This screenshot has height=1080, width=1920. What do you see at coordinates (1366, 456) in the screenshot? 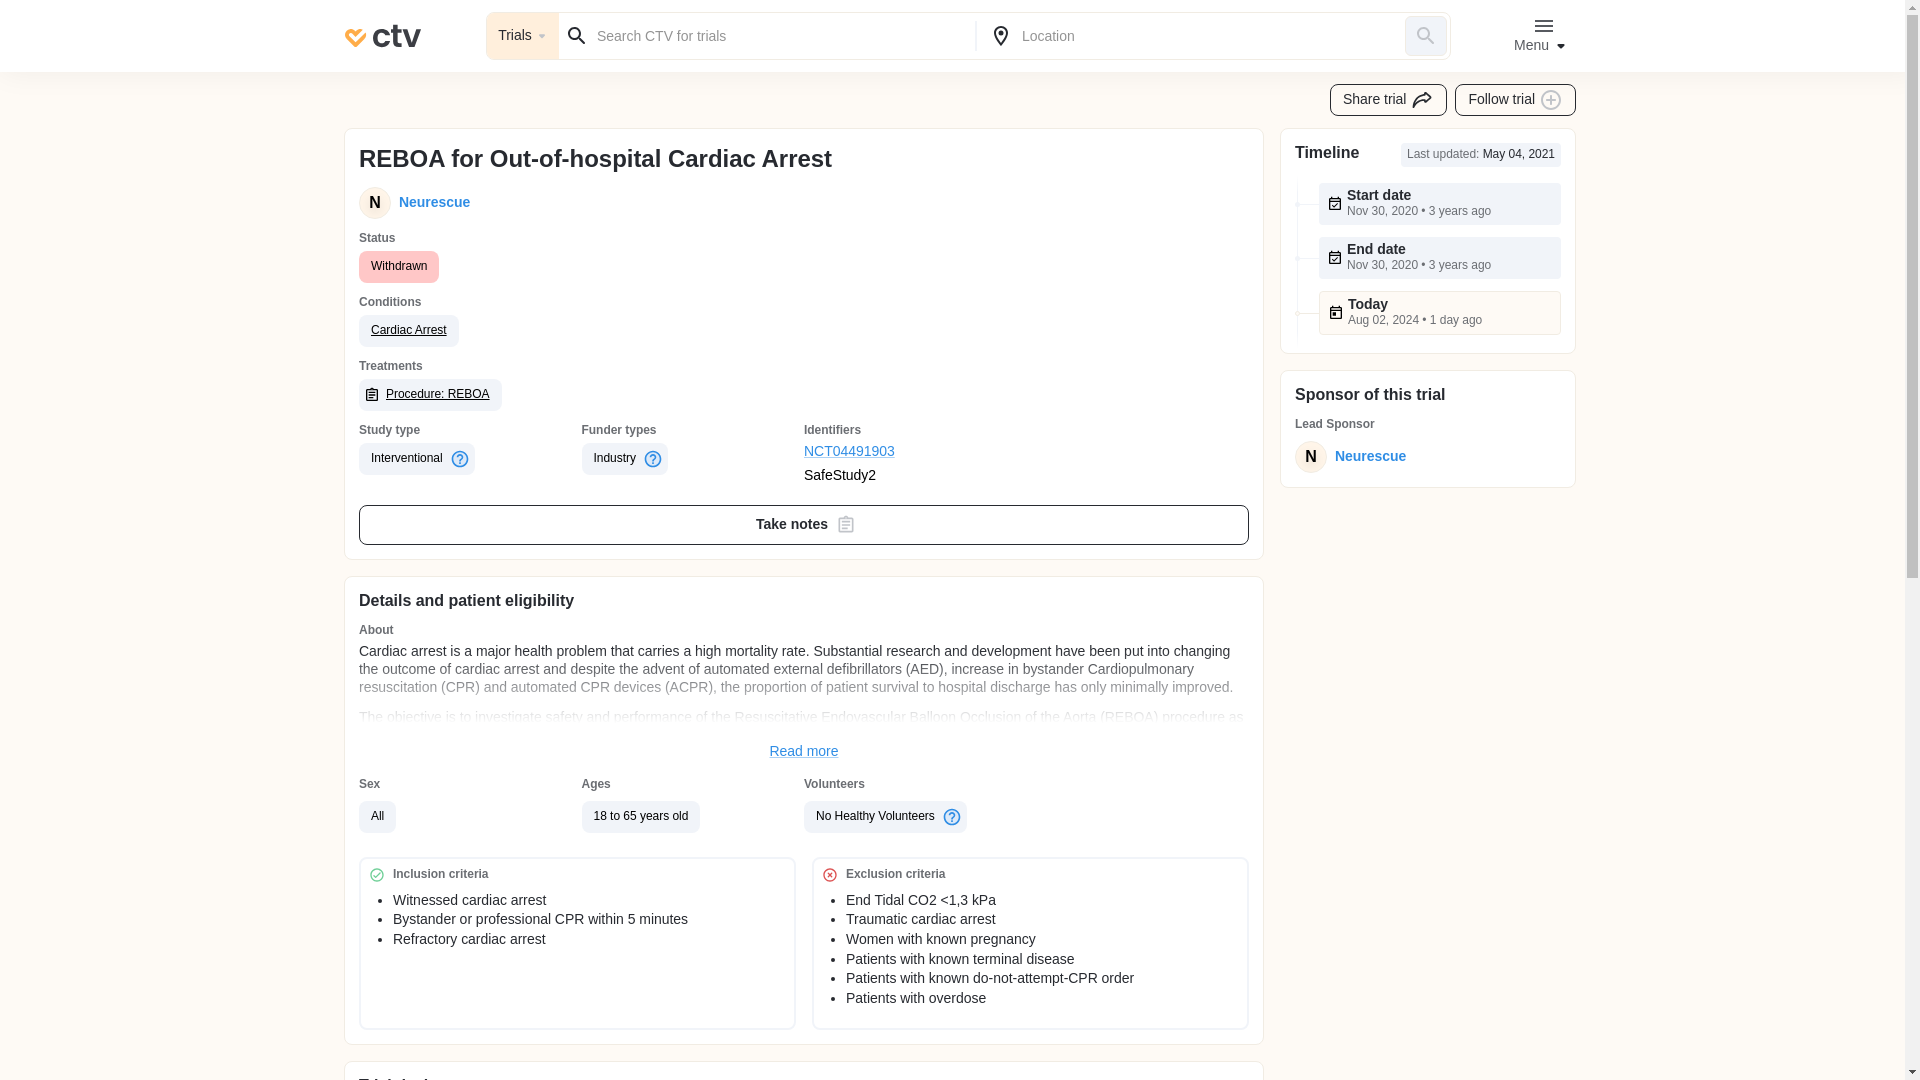
I see `Neurescue` at bounding box center [1366, 456].